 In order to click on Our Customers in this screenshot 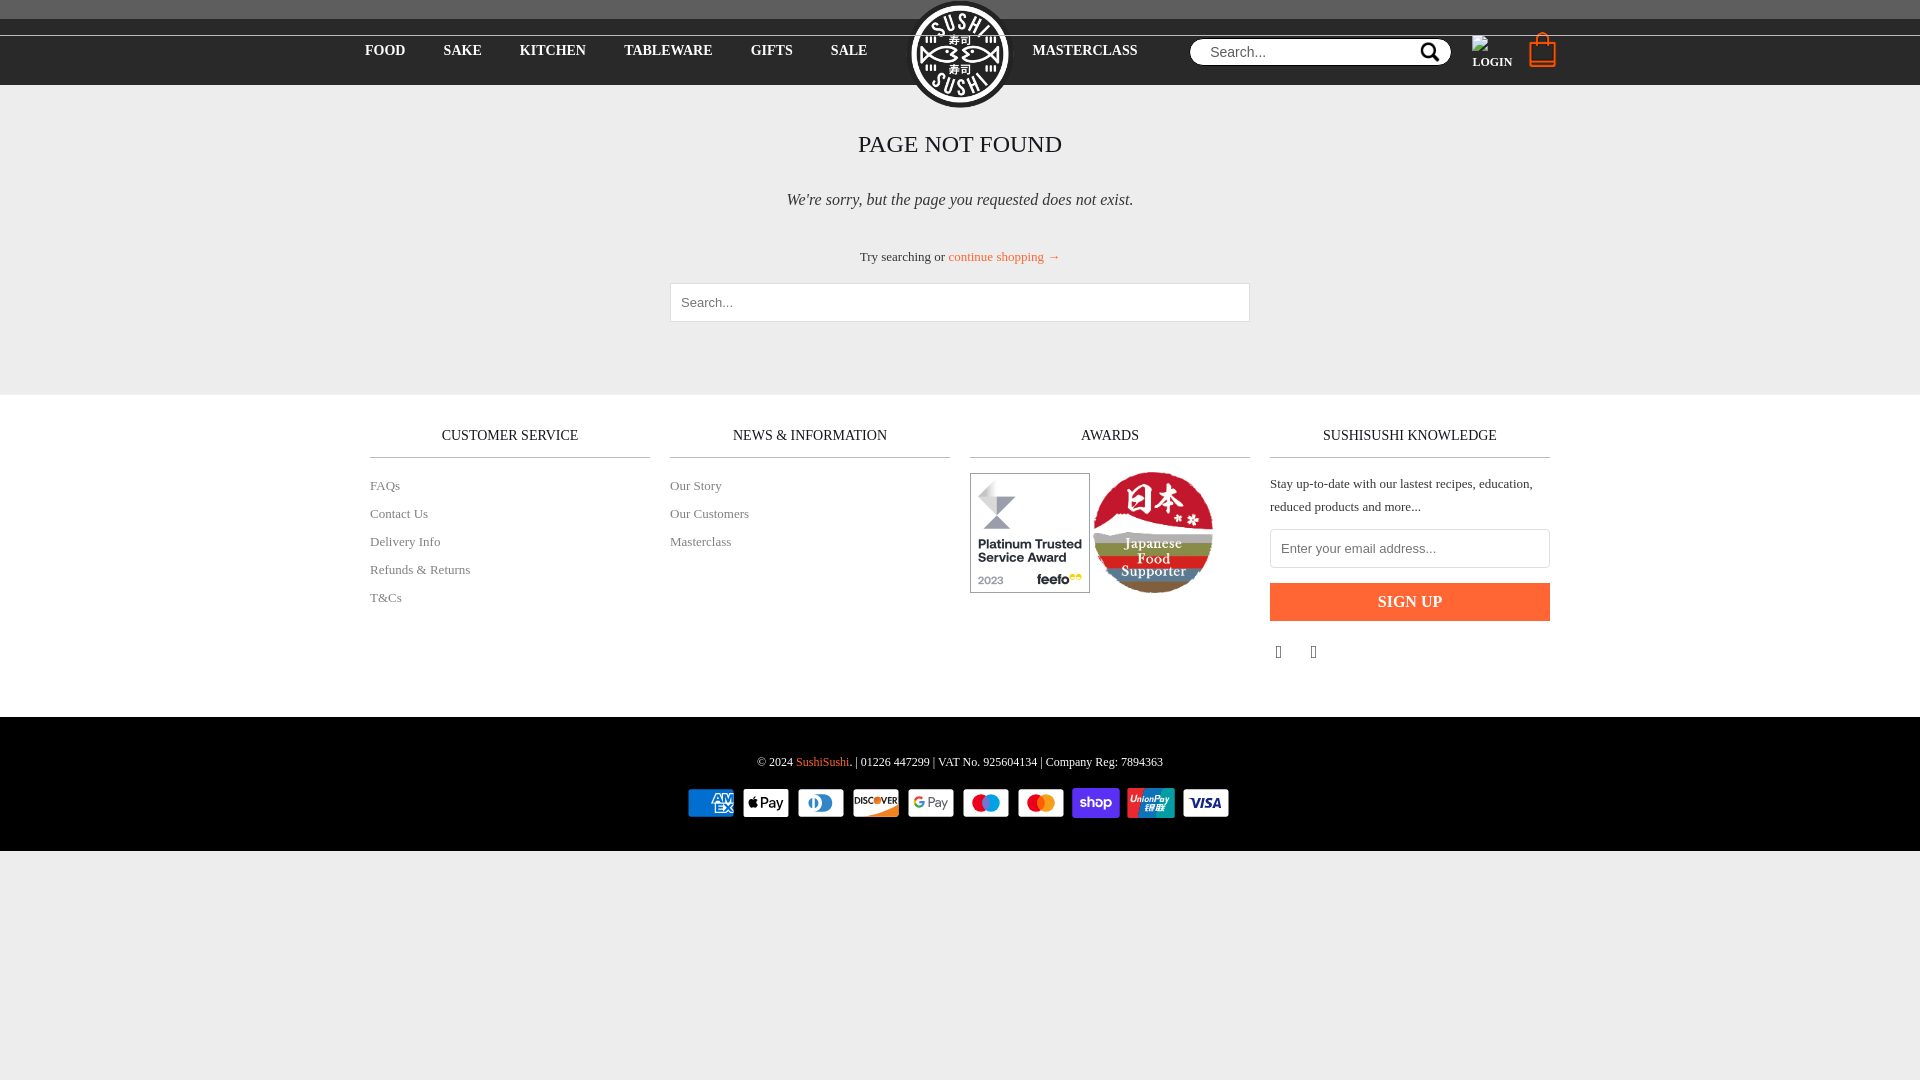, I will do `click(709, 513)`.